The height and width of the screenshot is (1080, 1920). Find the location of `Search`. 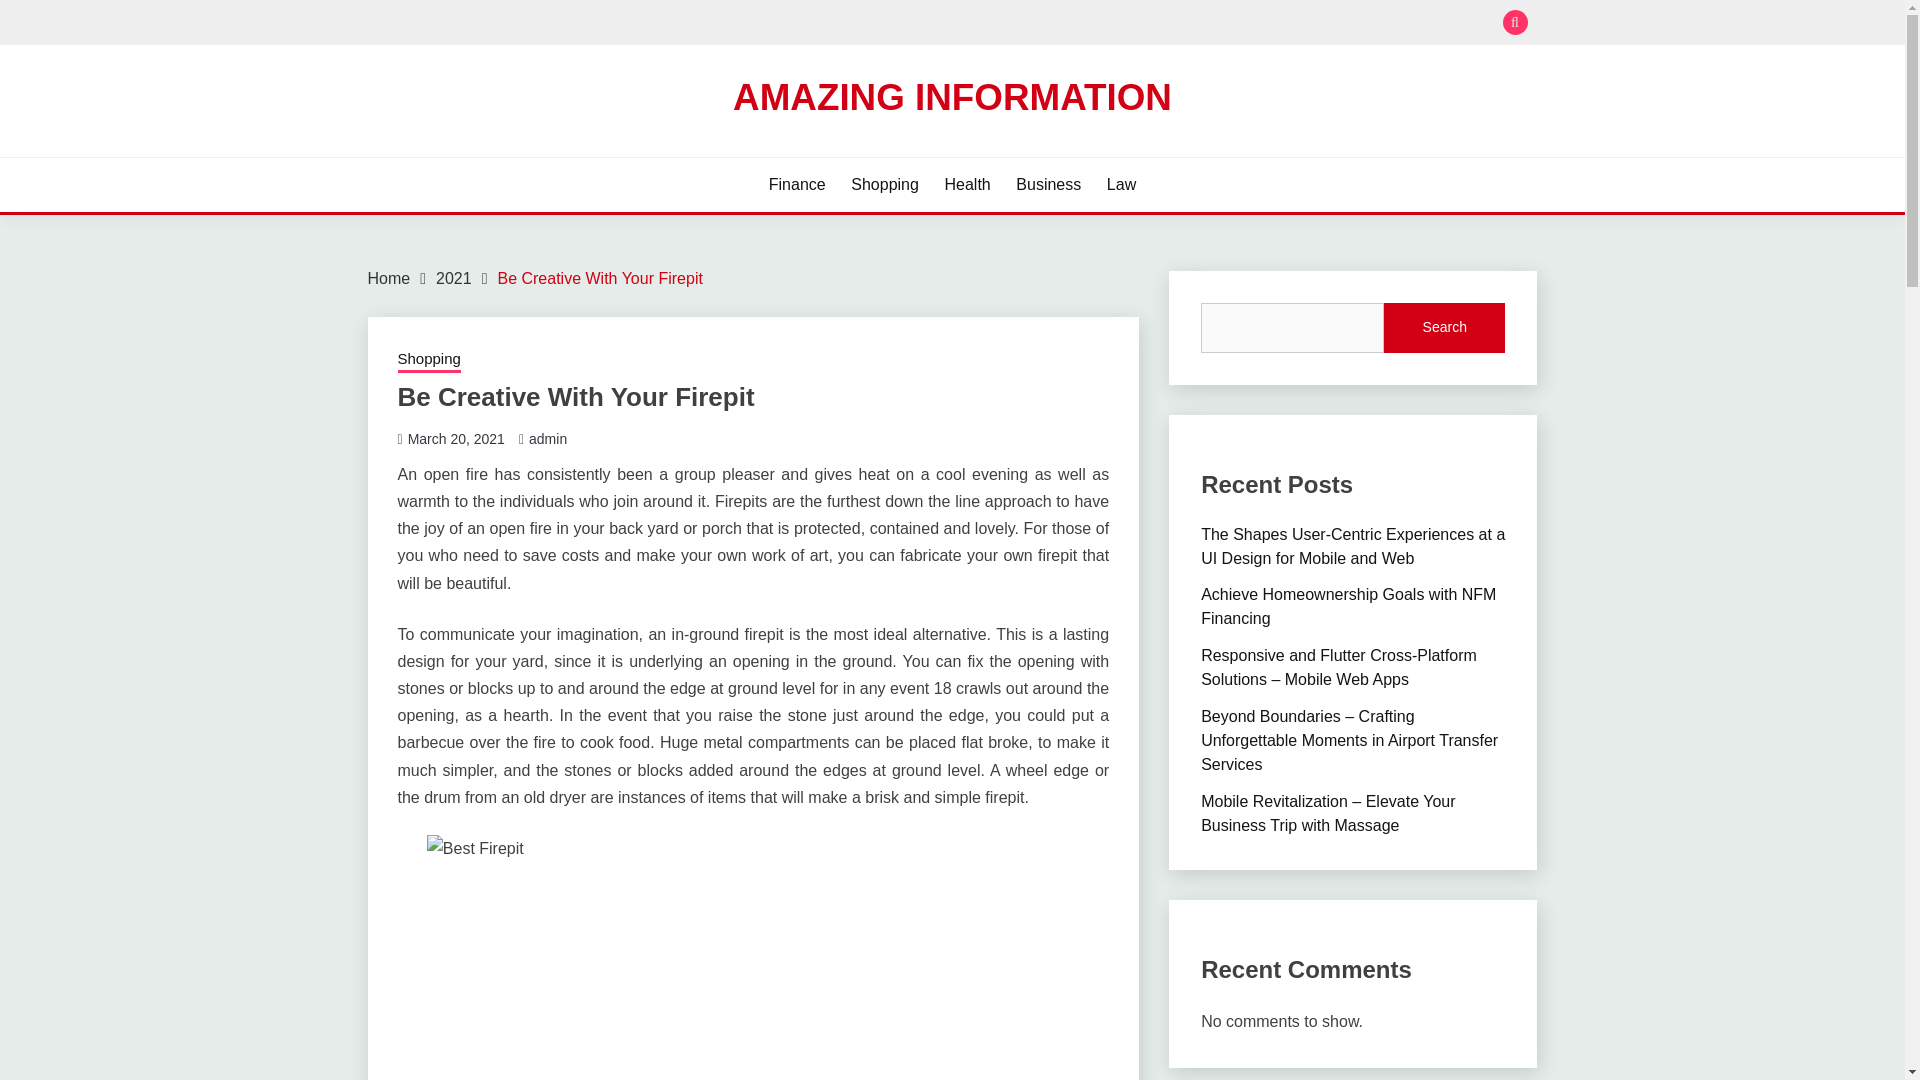

Search is located at coordinates (1098, 24).